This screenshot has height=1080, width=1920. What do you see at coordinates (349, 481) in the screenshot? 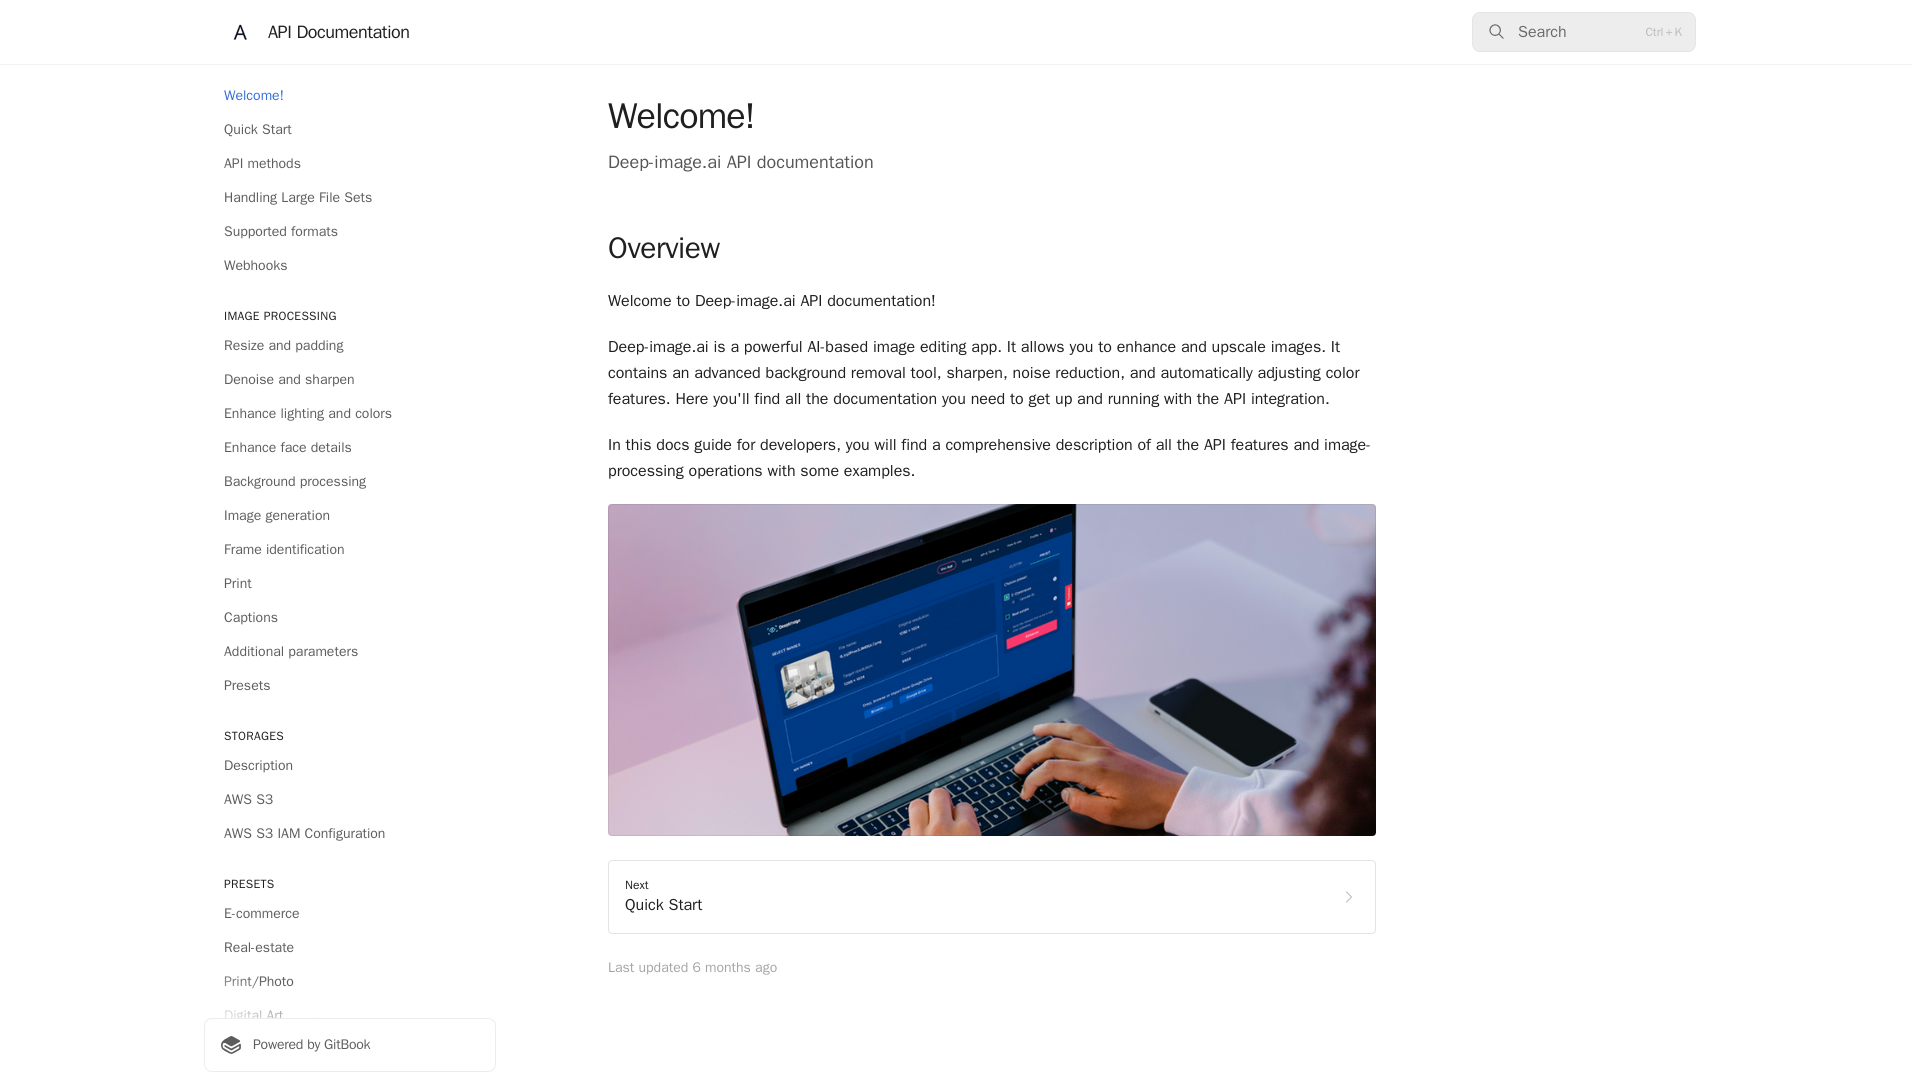
I see `Background processing` at bounding box center [349, 481].